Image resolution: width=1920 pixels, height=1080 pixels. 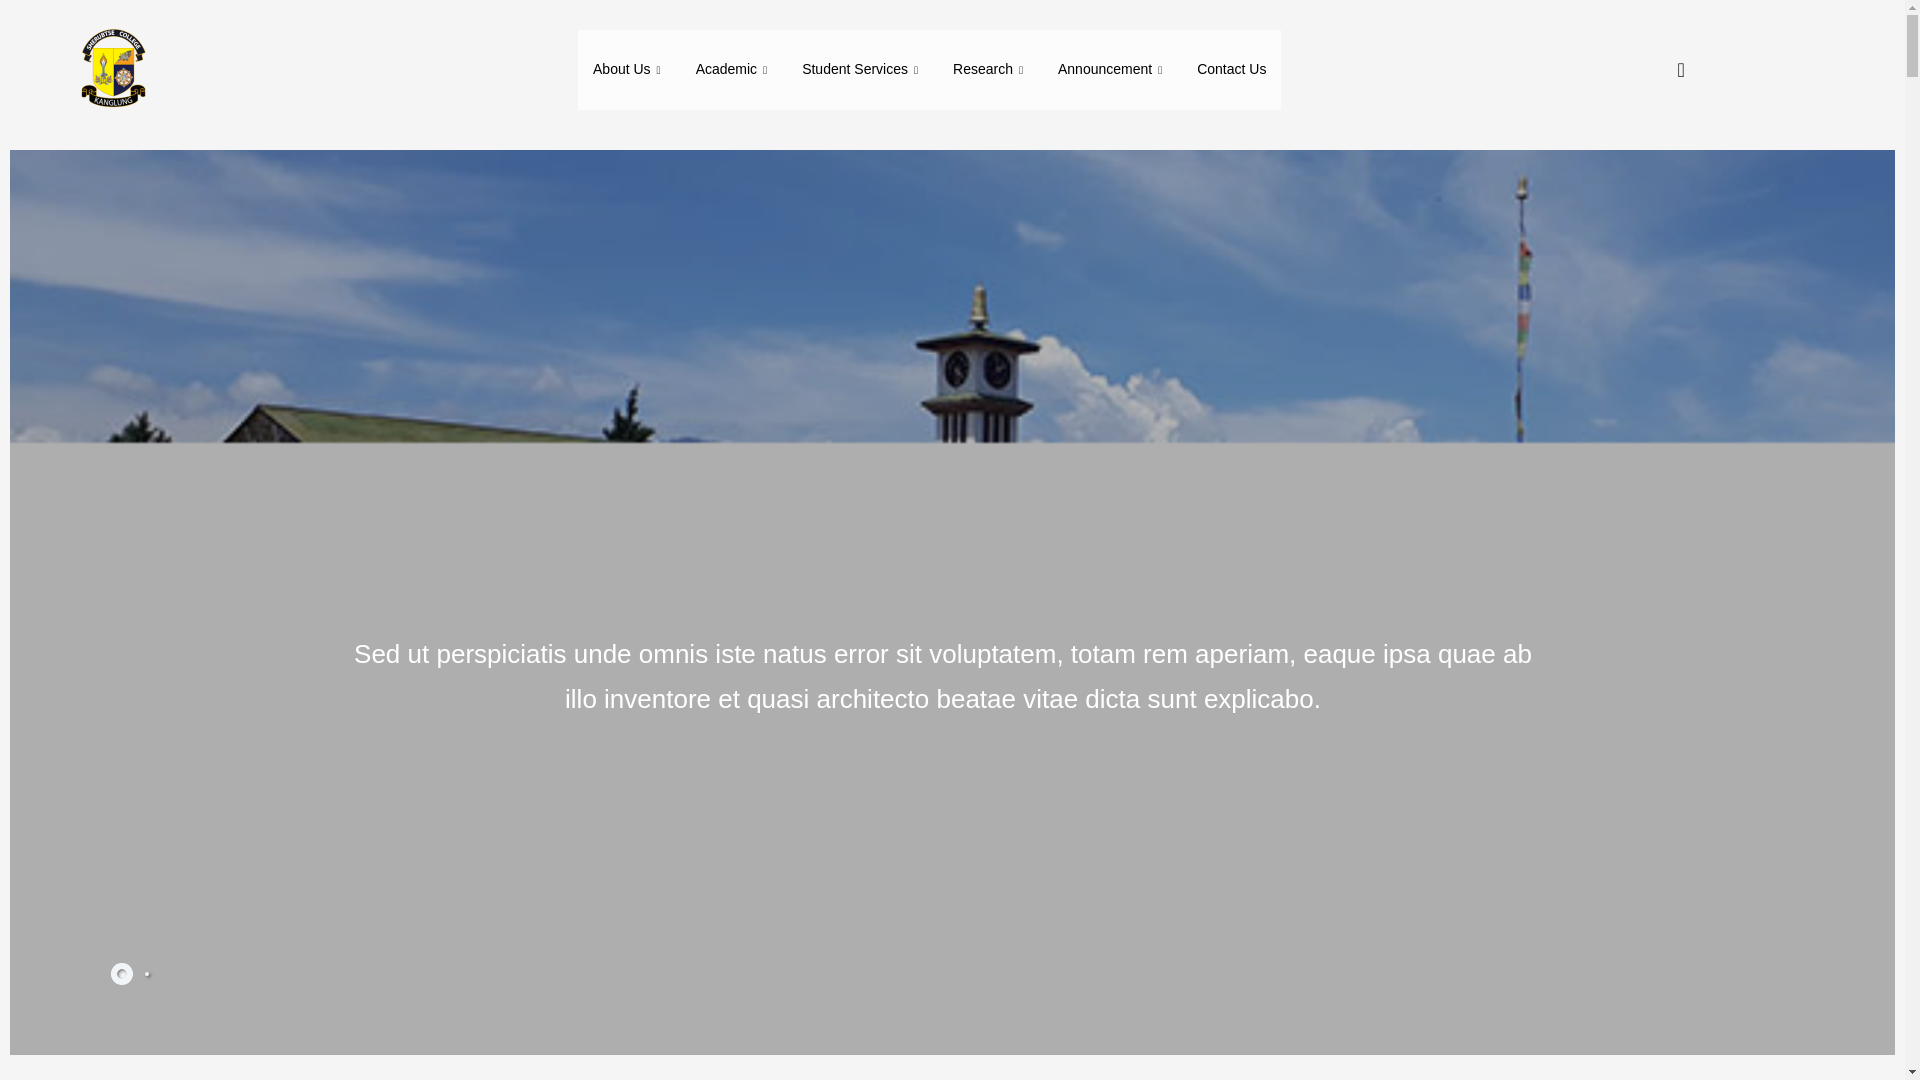 What do you see at coordinates (1112, 70) in the screenshot?
I see `Announcement` at bounding box center [1112, 70].